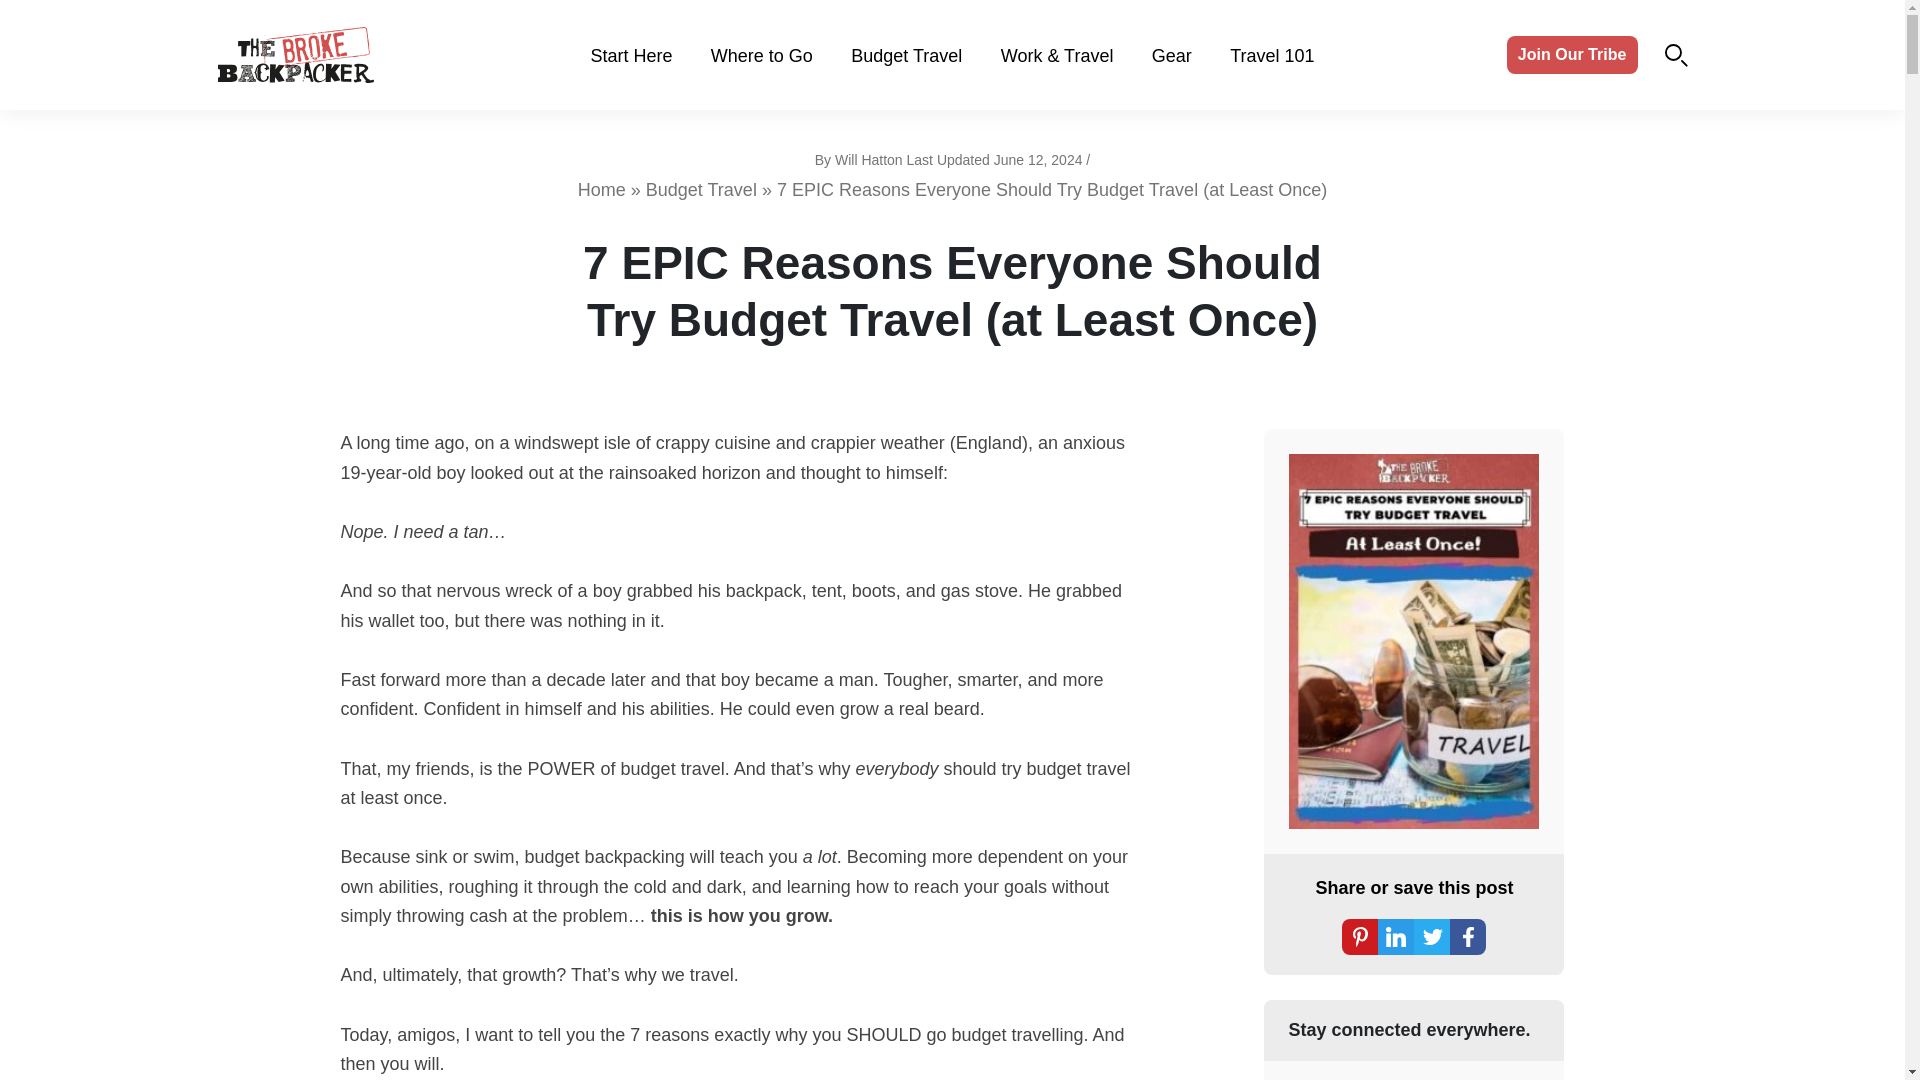  I want to click on Where to Go, so click(761, 56).